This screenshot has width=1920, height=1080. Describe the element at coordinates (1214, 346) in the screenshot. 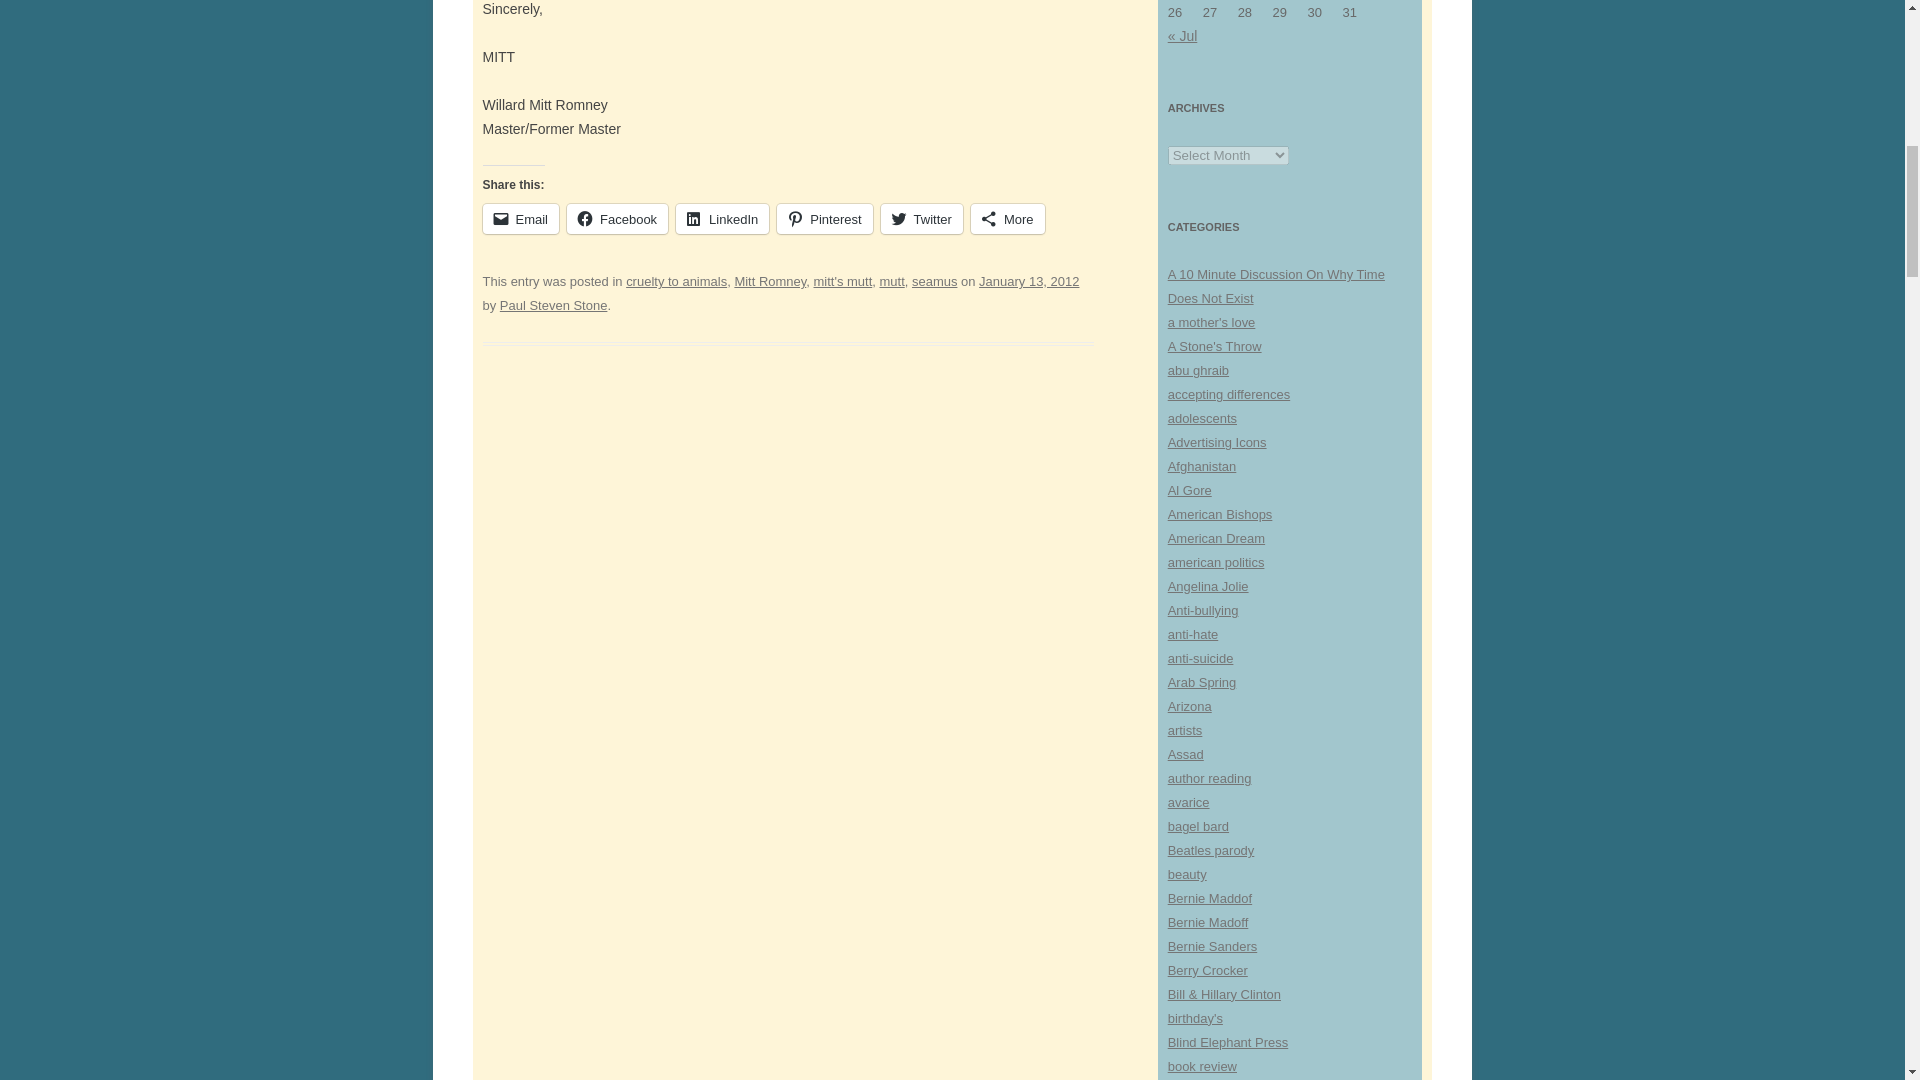

I see `A Stone's Throw` at that location.